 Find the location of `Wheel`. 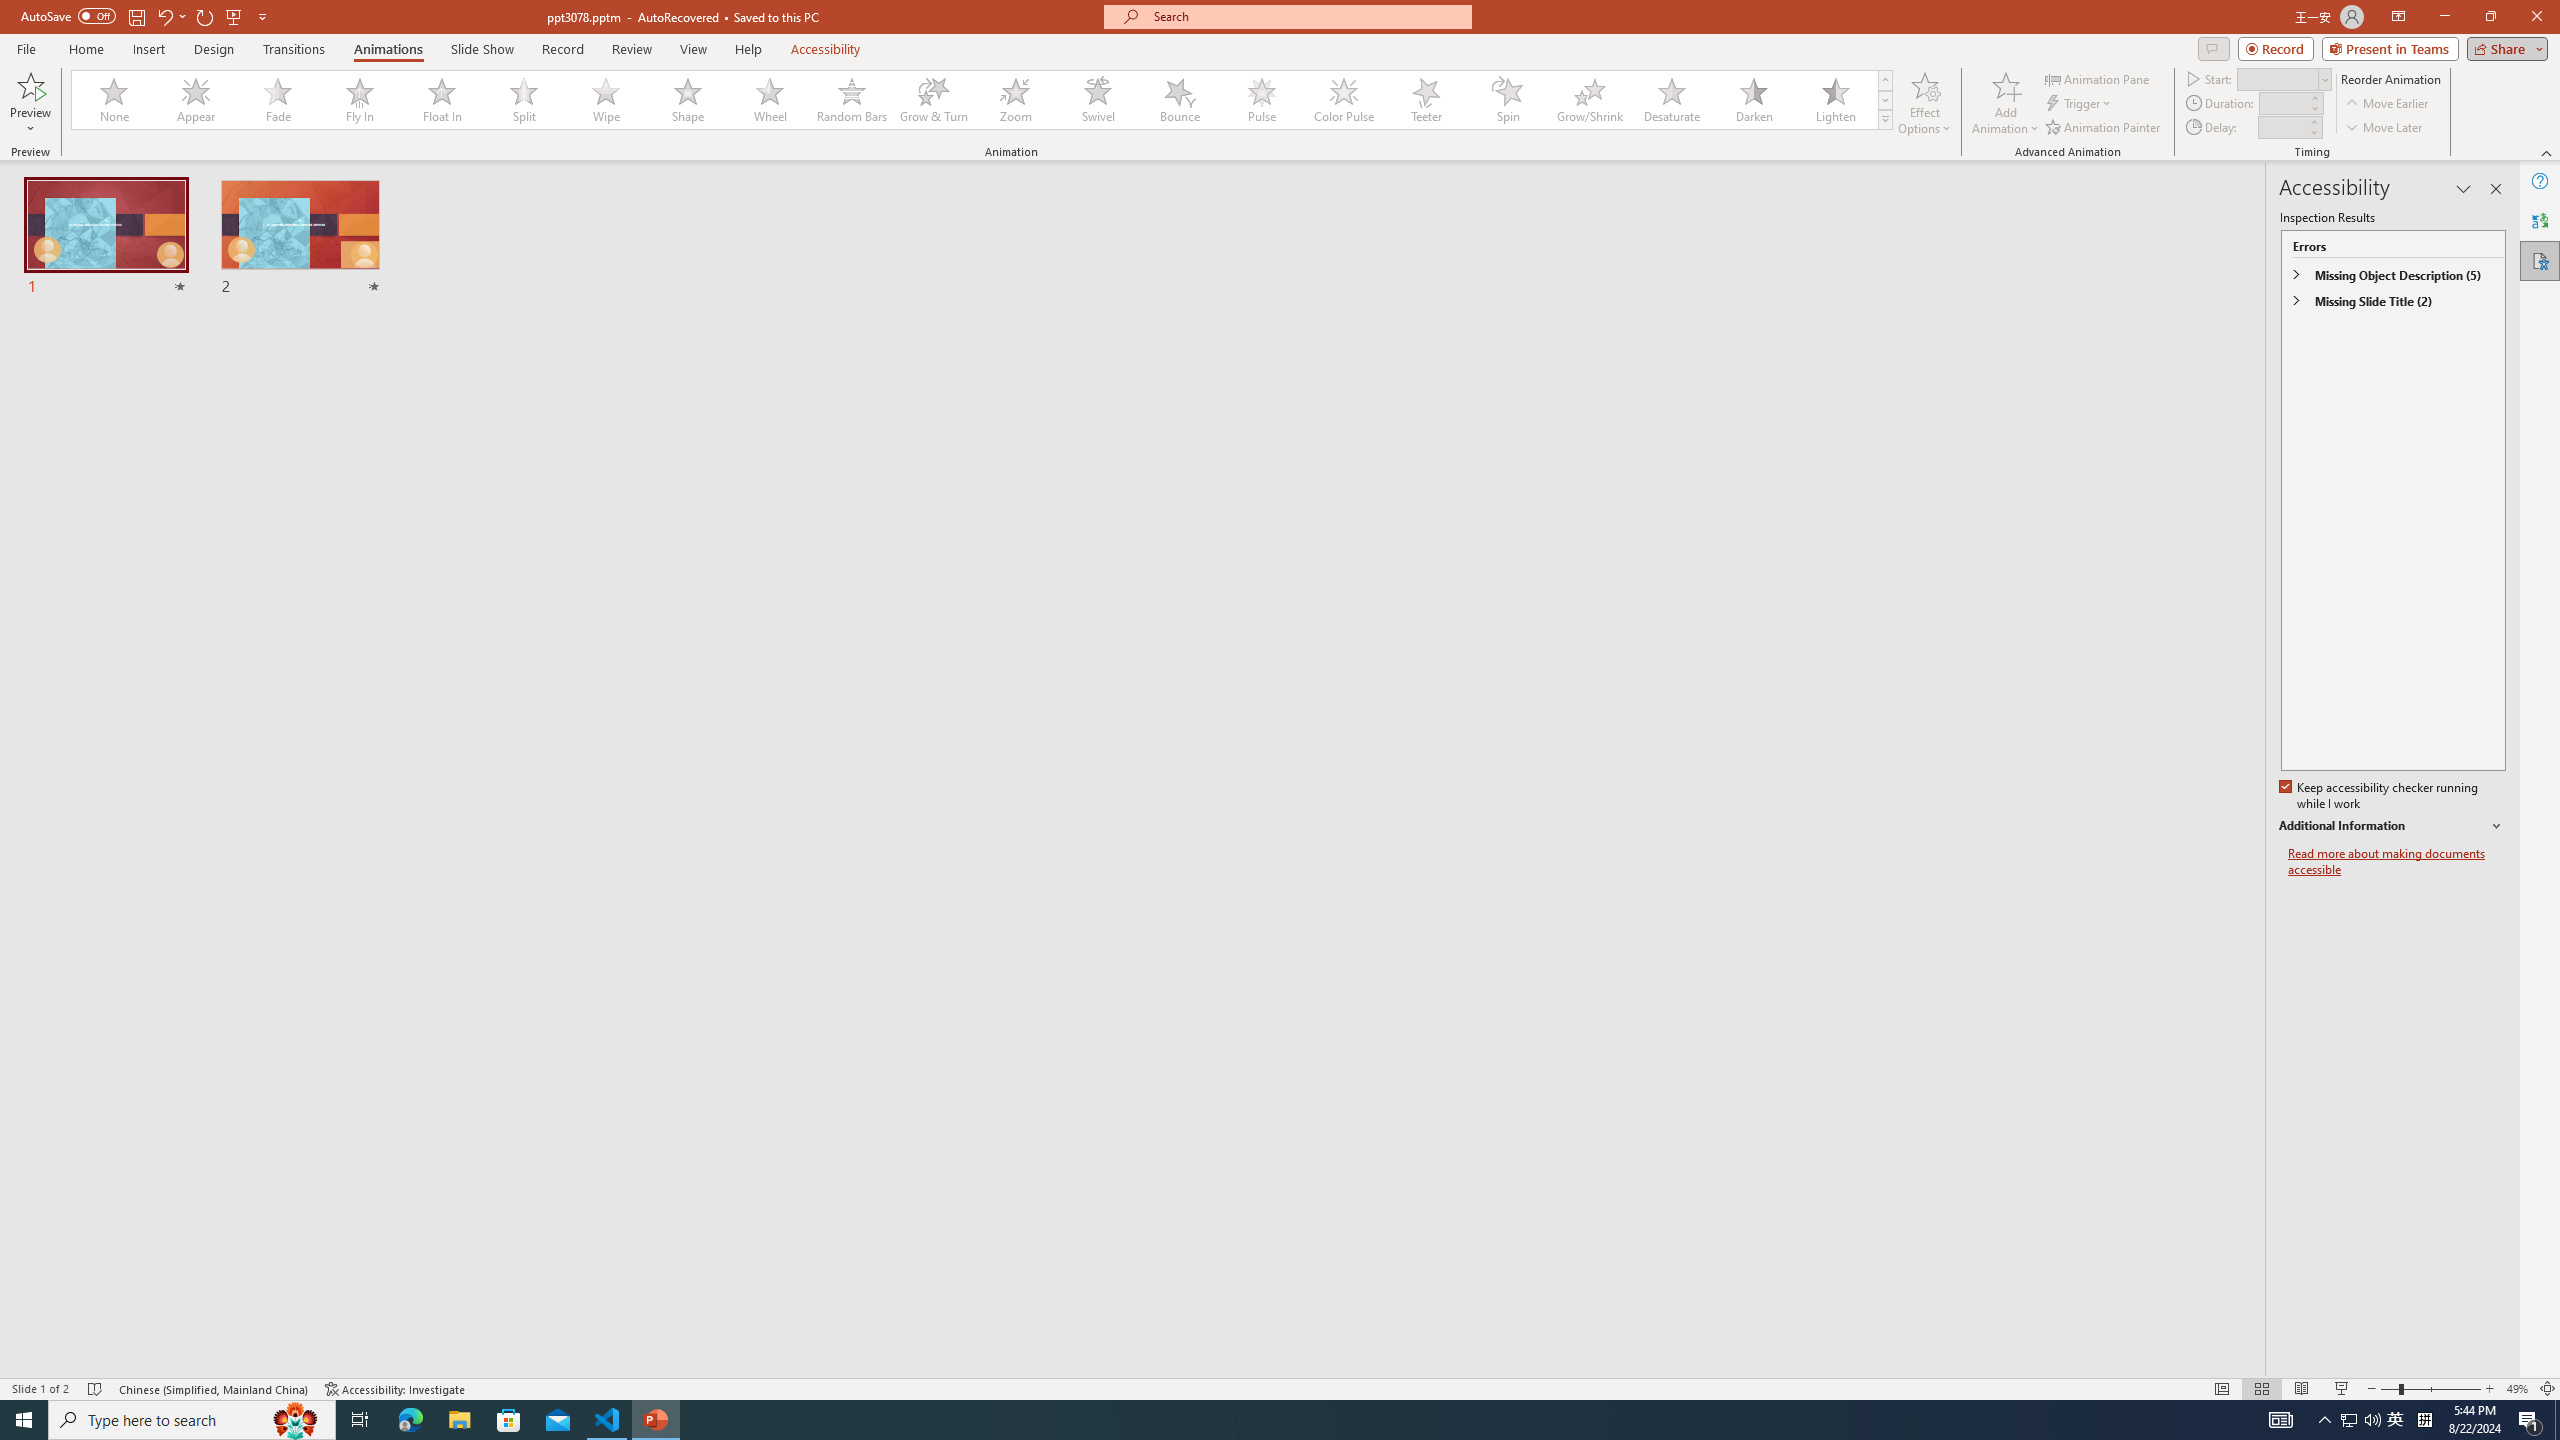

Wheel is located at coordinates (770, 100).